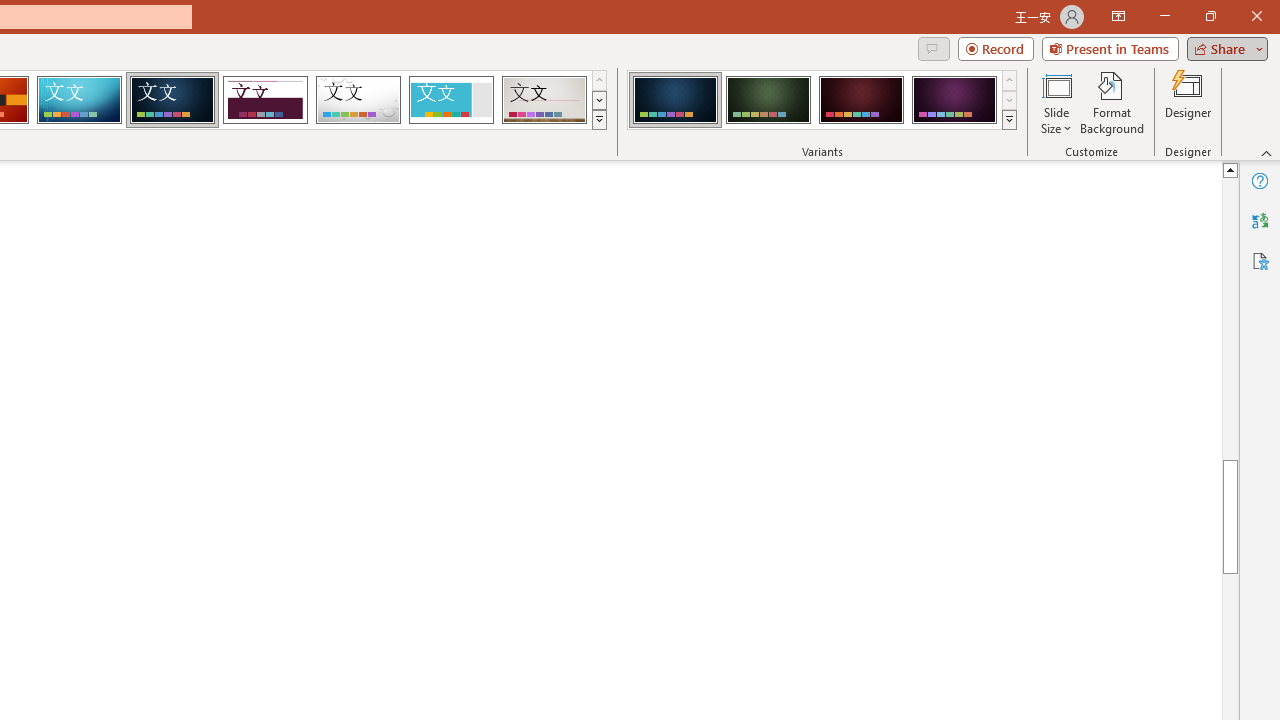 The height and width of the screenshot is (720, 1280). Describe the element at coordinates (861, 100) in the screenshot. I see `Damask Variant 3` at that location.